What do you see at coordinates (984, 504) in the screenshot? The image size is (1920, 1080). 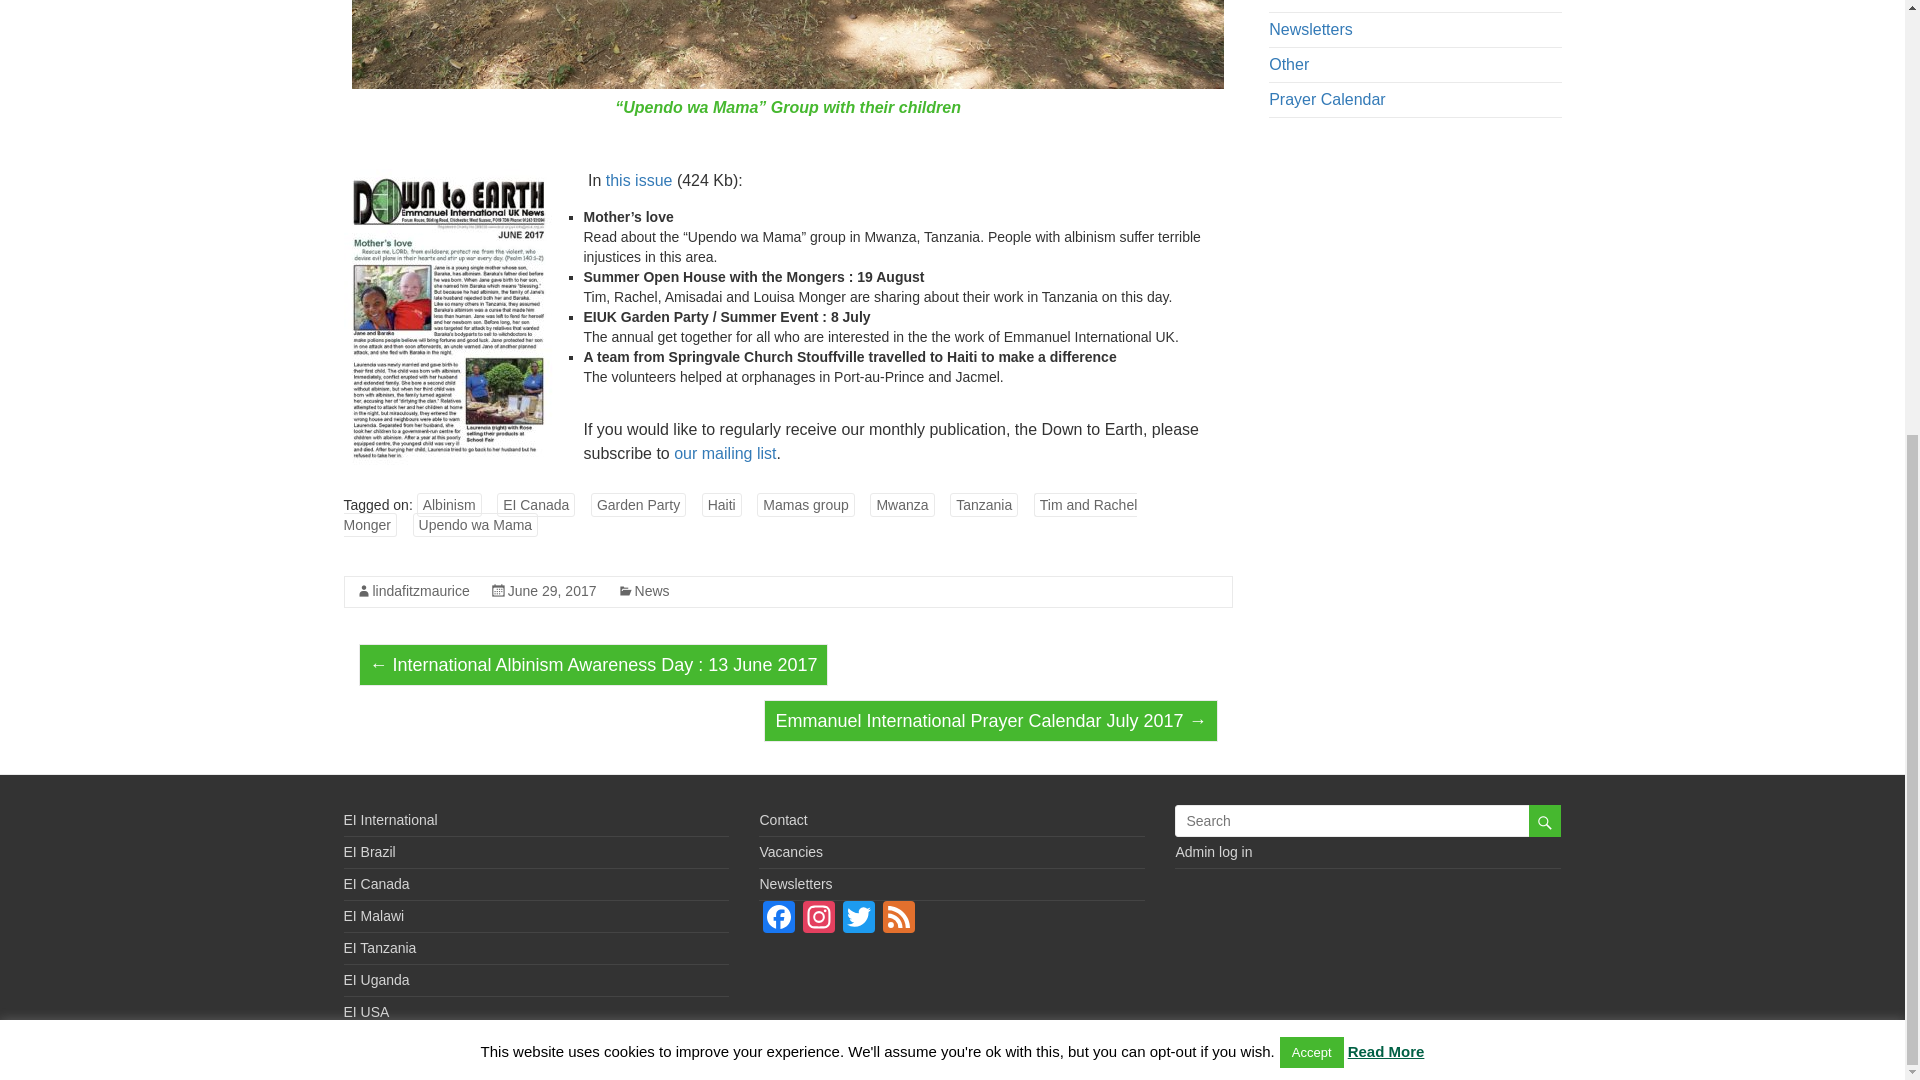 I see `Tanzania` at bounding box center [984, 504].